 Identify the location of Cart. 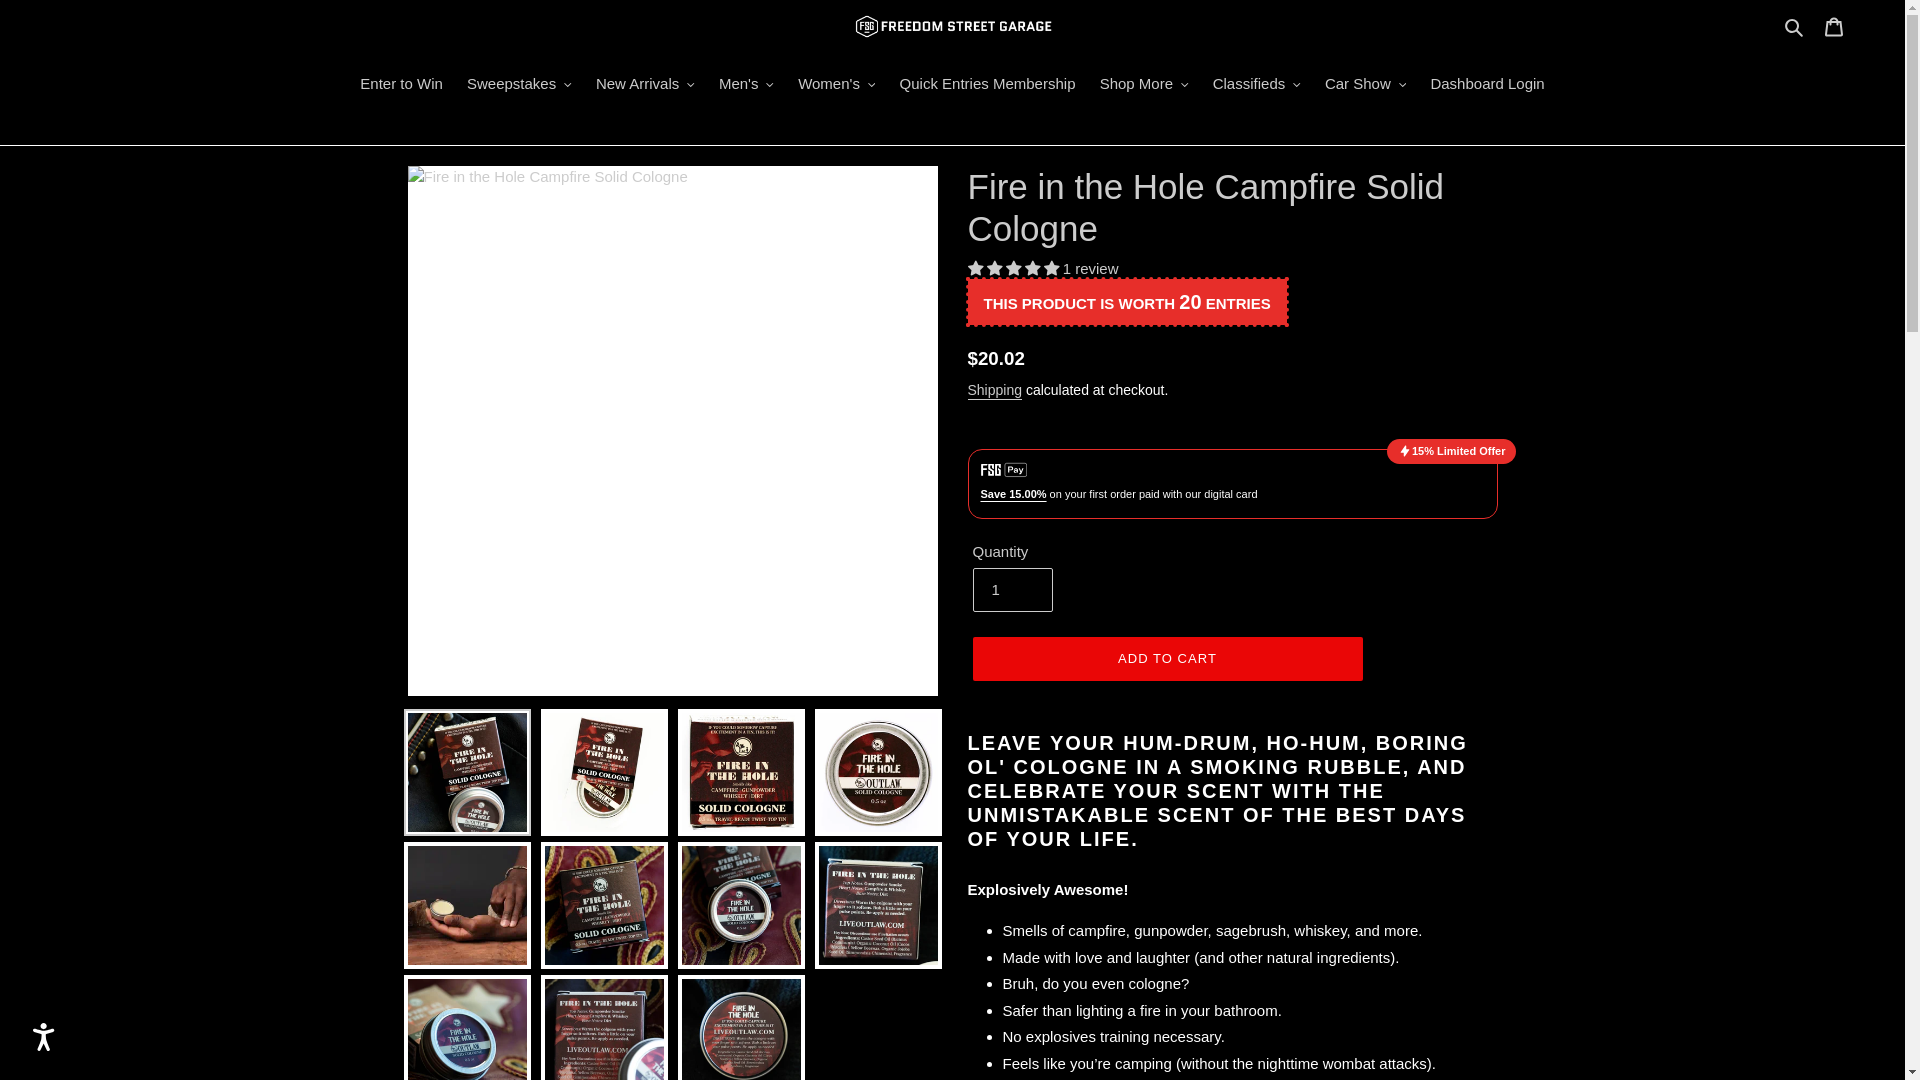
(1833, 26).